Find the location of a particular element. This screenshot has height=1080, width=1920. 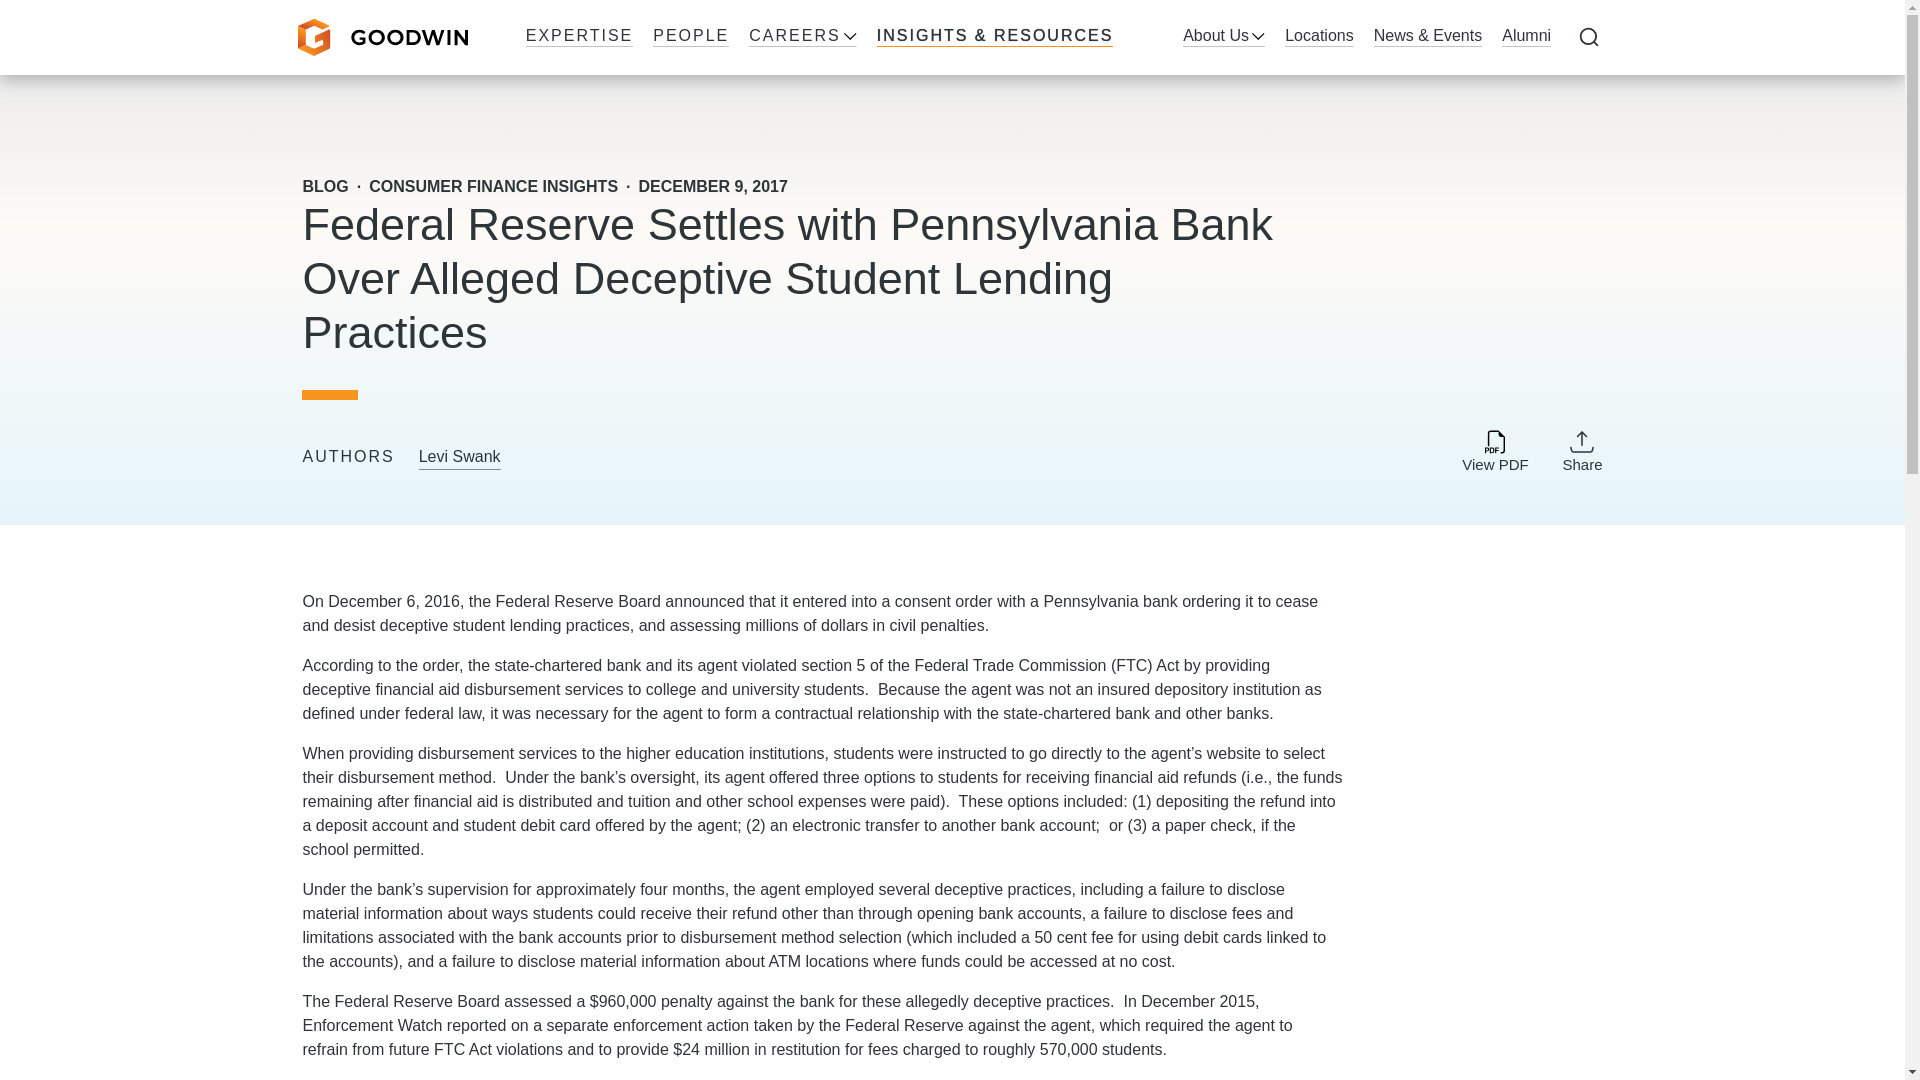

Locations is located at coordinates (1318, 37).